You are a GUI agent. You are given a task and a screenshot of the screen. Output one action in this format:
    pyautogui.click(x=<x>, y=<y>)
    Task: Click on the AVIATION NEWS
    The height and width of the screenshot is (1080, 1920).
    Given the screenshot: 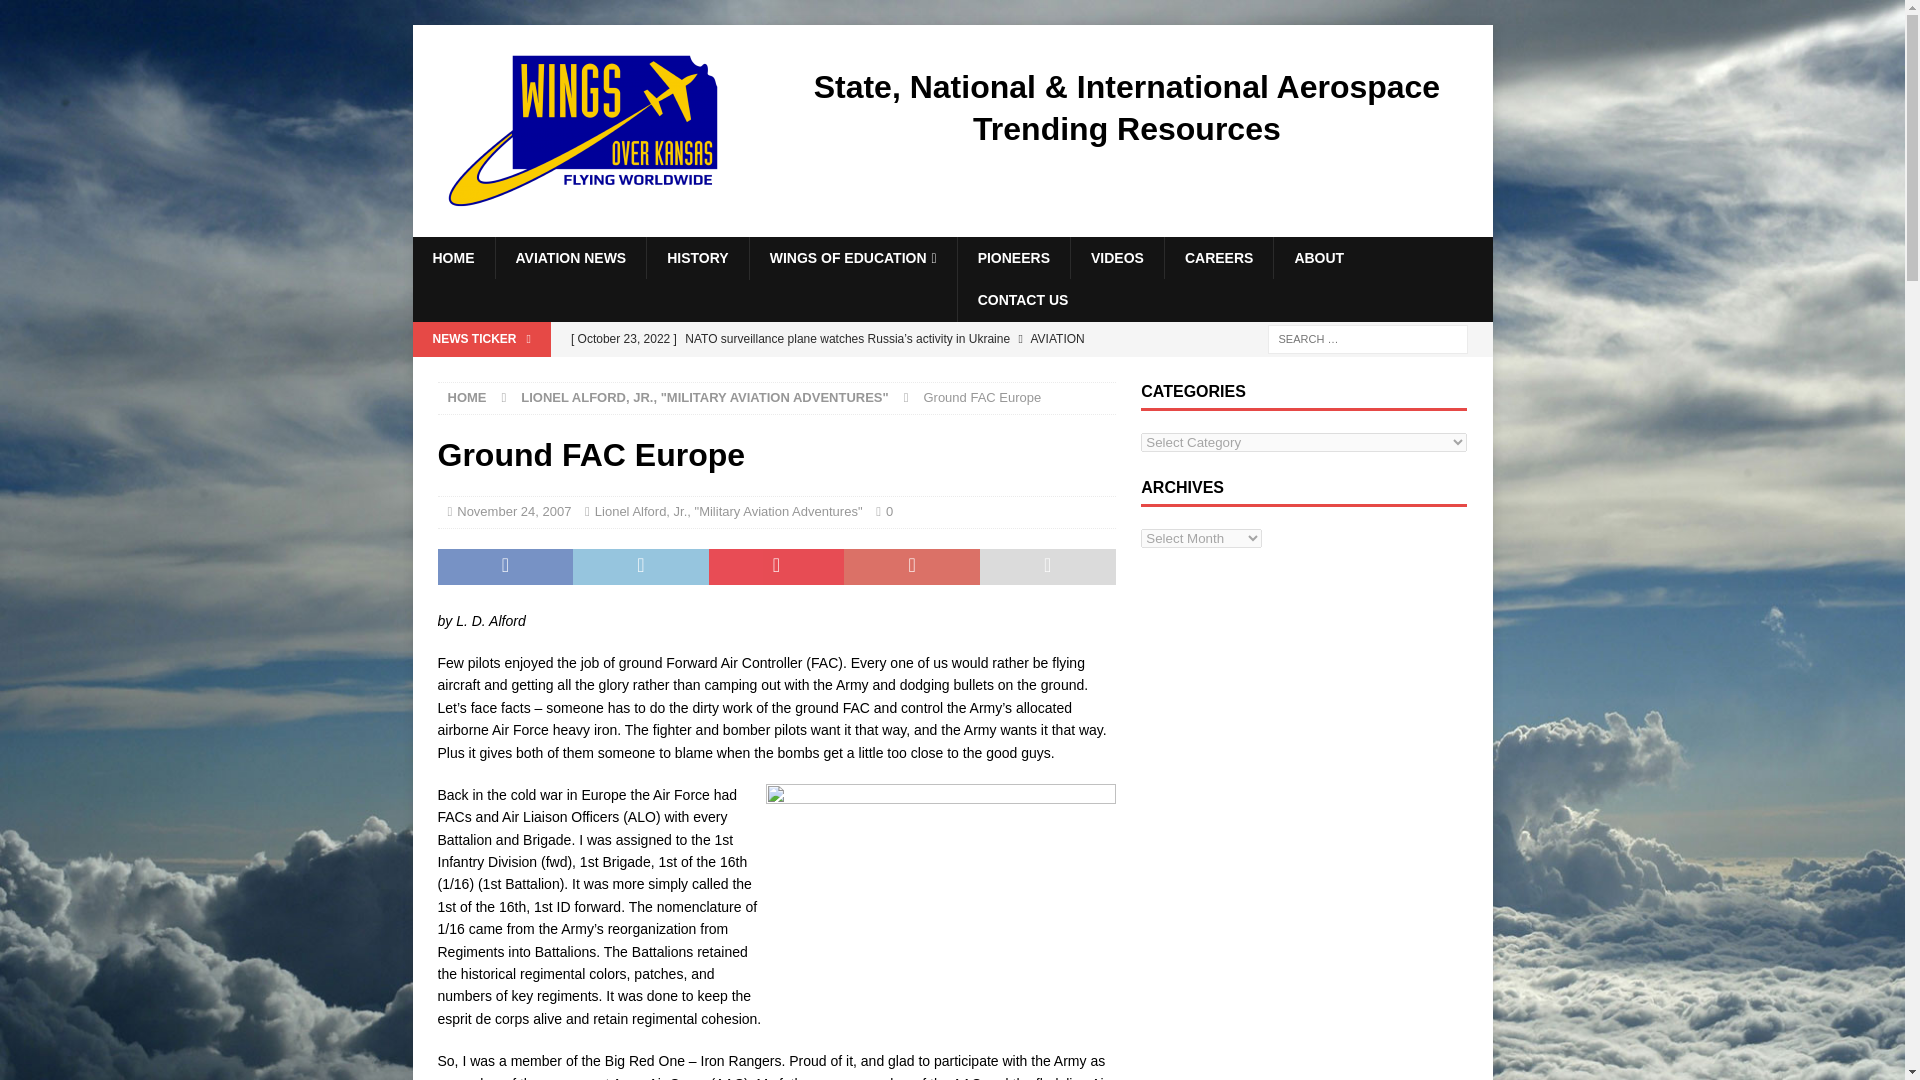 What is the action you would take?
    pyautogui.click(x=569, y=257)
    